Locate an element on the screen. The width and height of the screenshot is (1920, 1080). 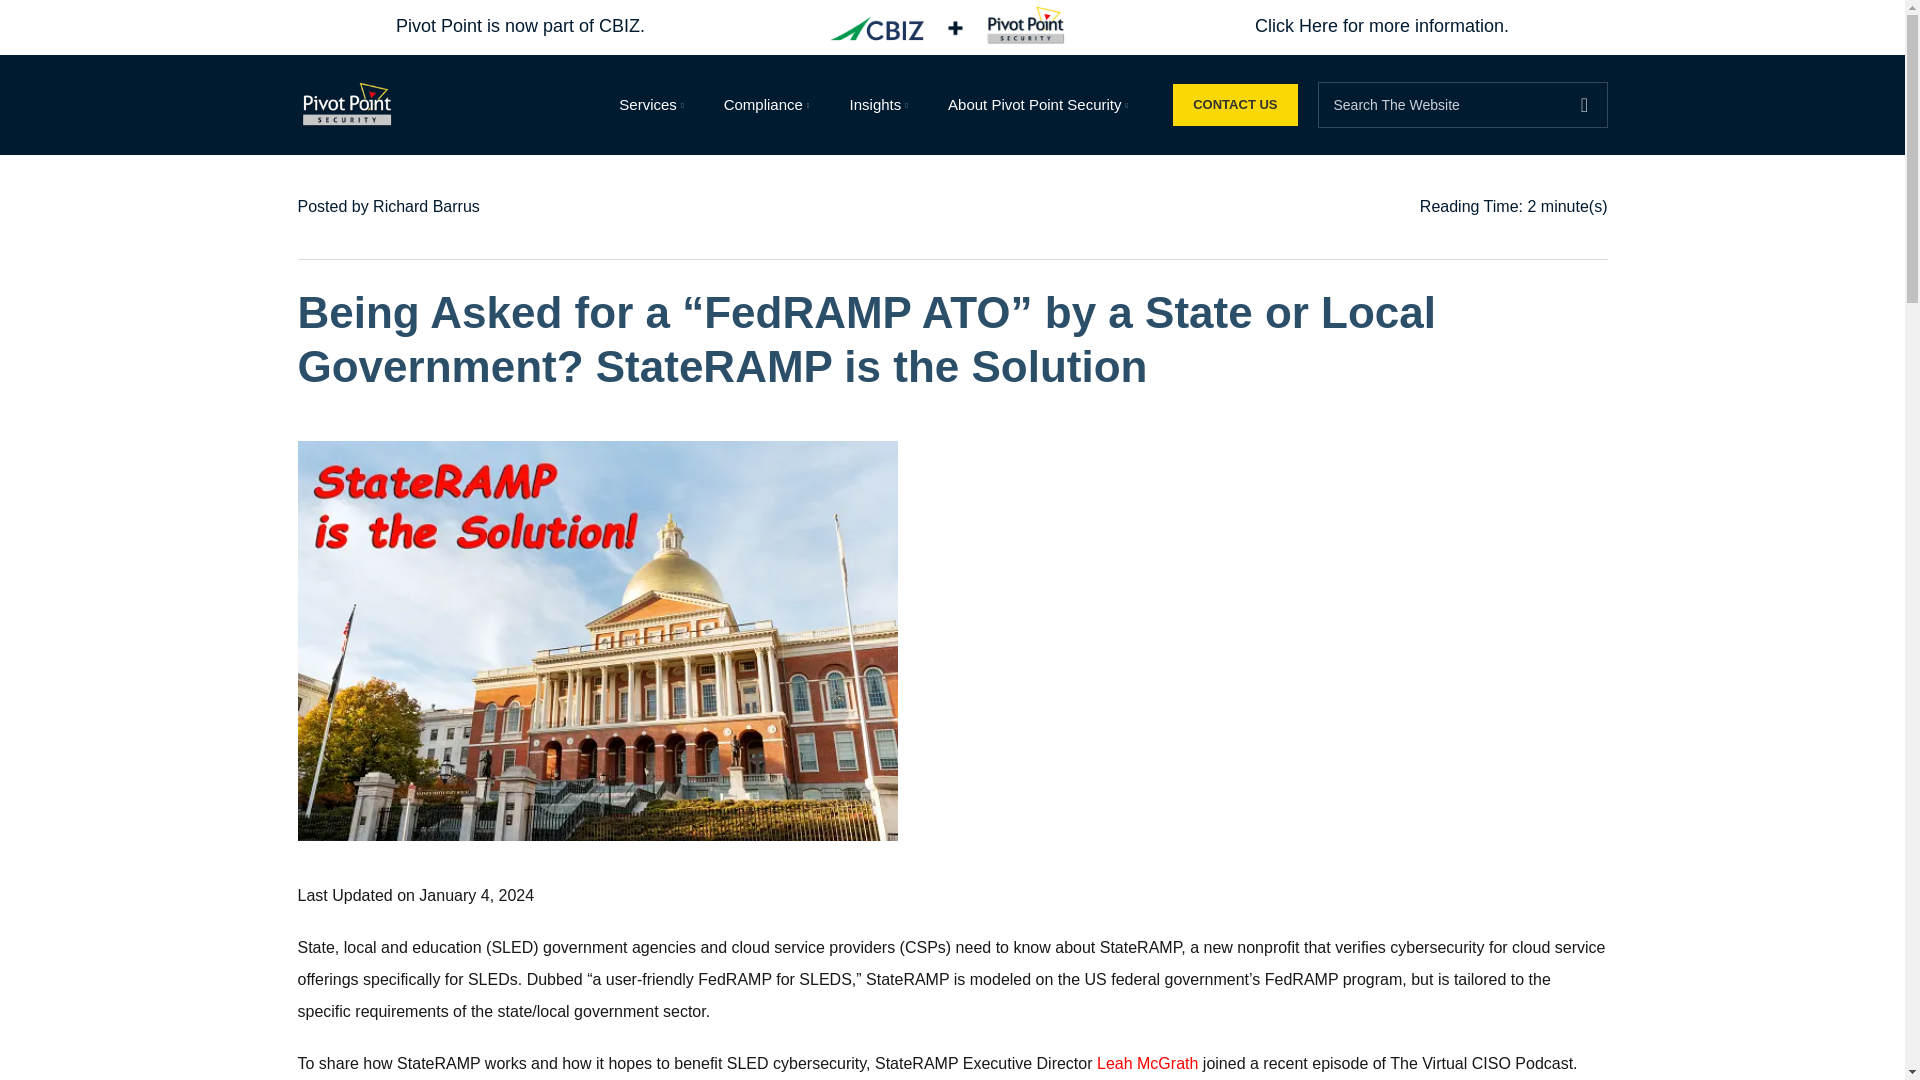
About Pivot Point Security is located at coordinates (1038, 105).